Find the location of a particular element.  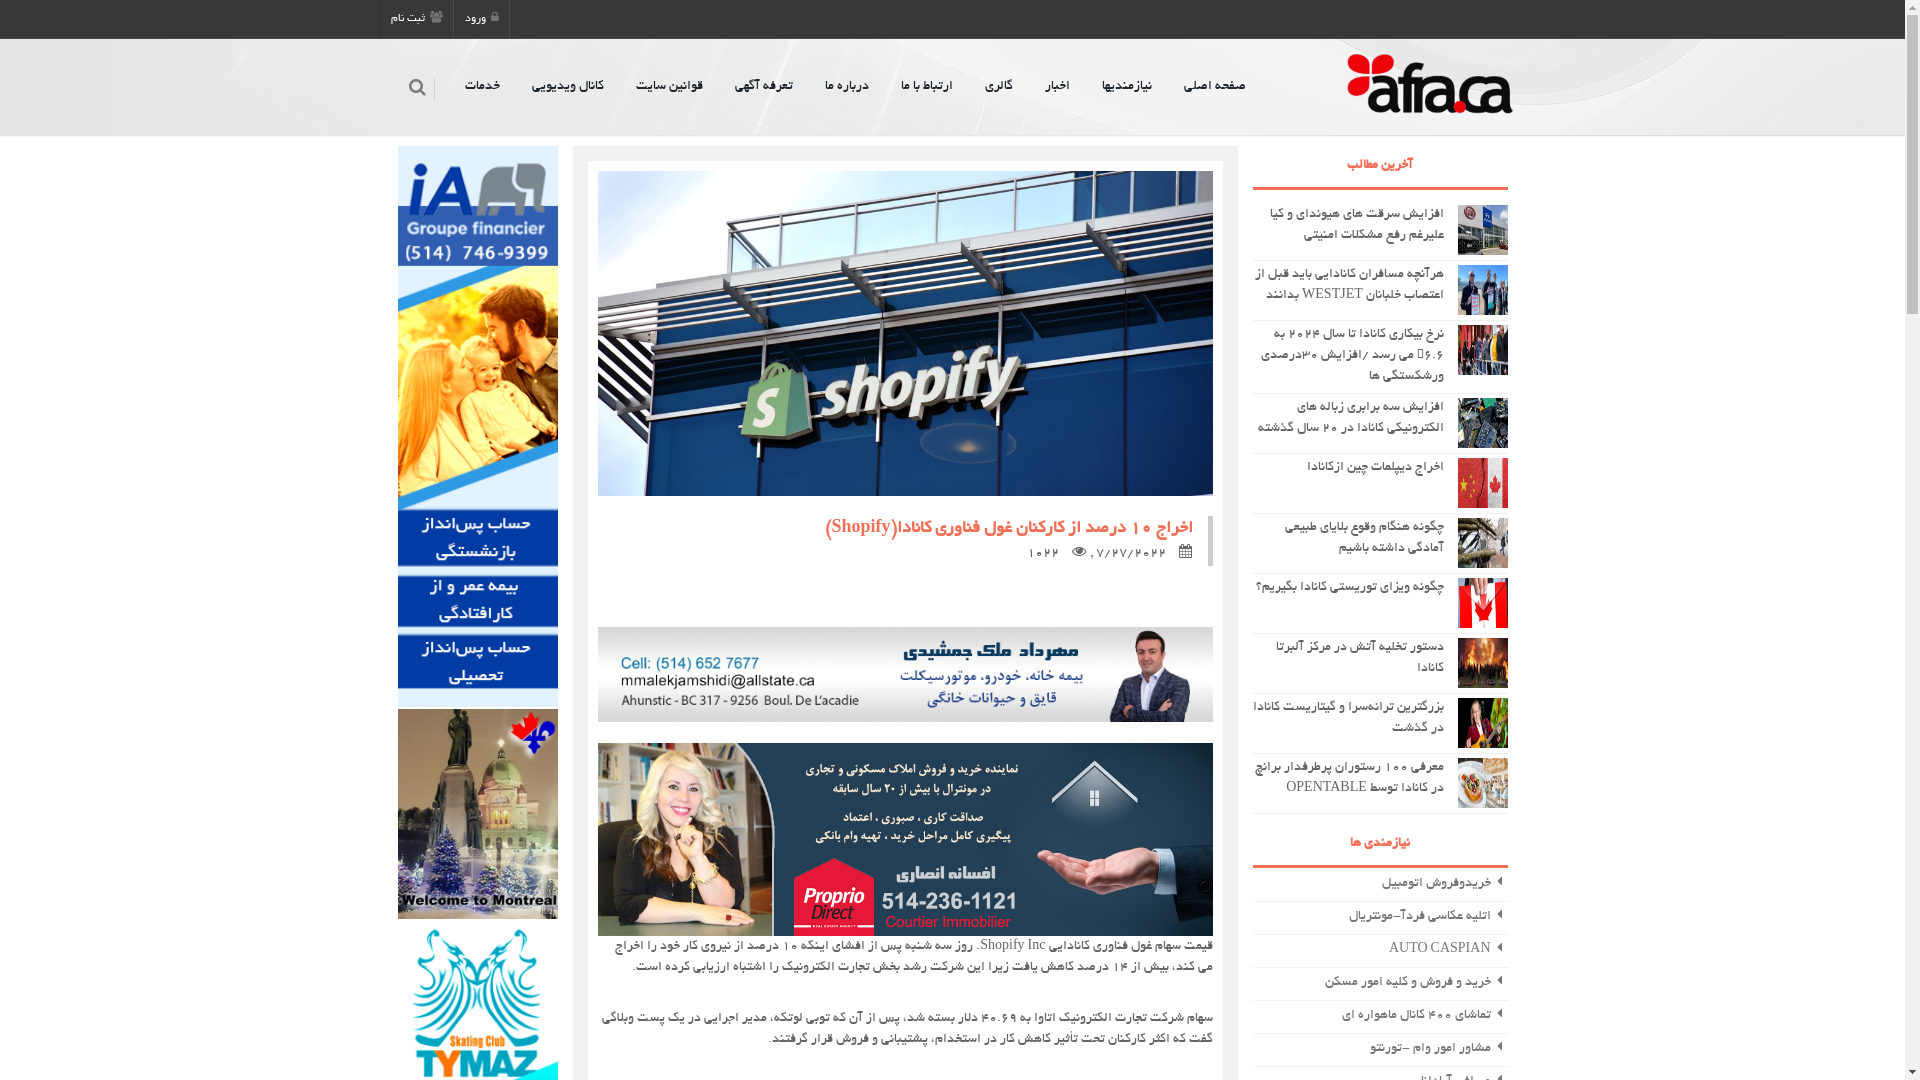

  AUTO CASPIAN is located at coordinates (1380, 951).